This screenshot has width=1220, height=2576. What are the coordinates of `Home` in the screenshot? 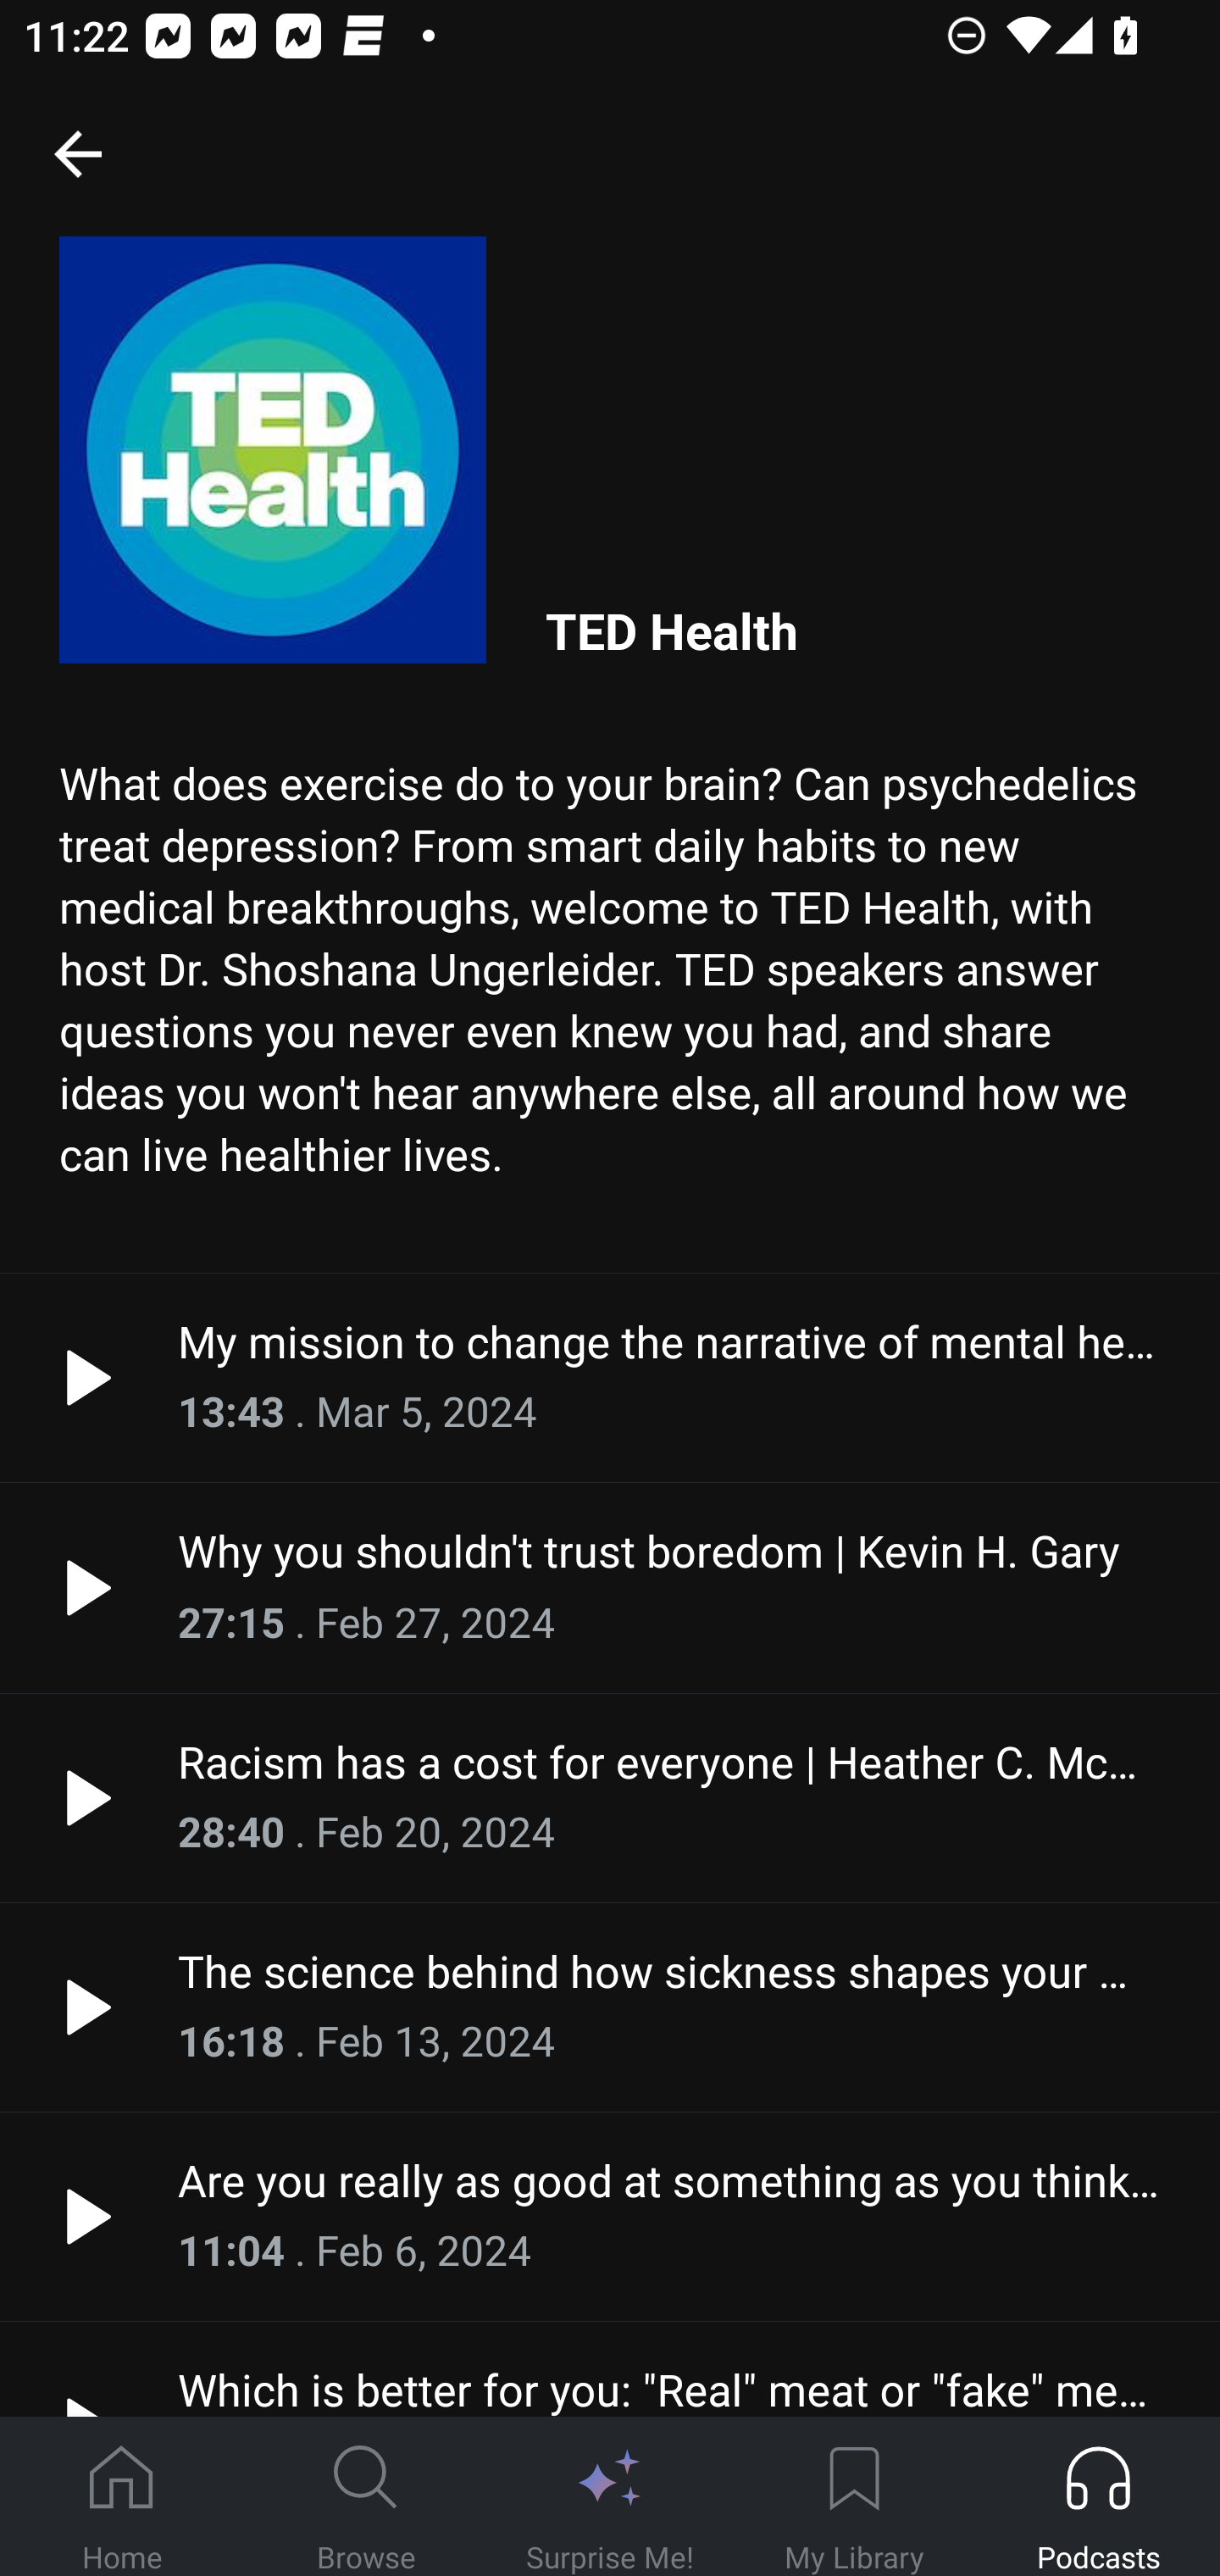 It's located at (122, 2497).